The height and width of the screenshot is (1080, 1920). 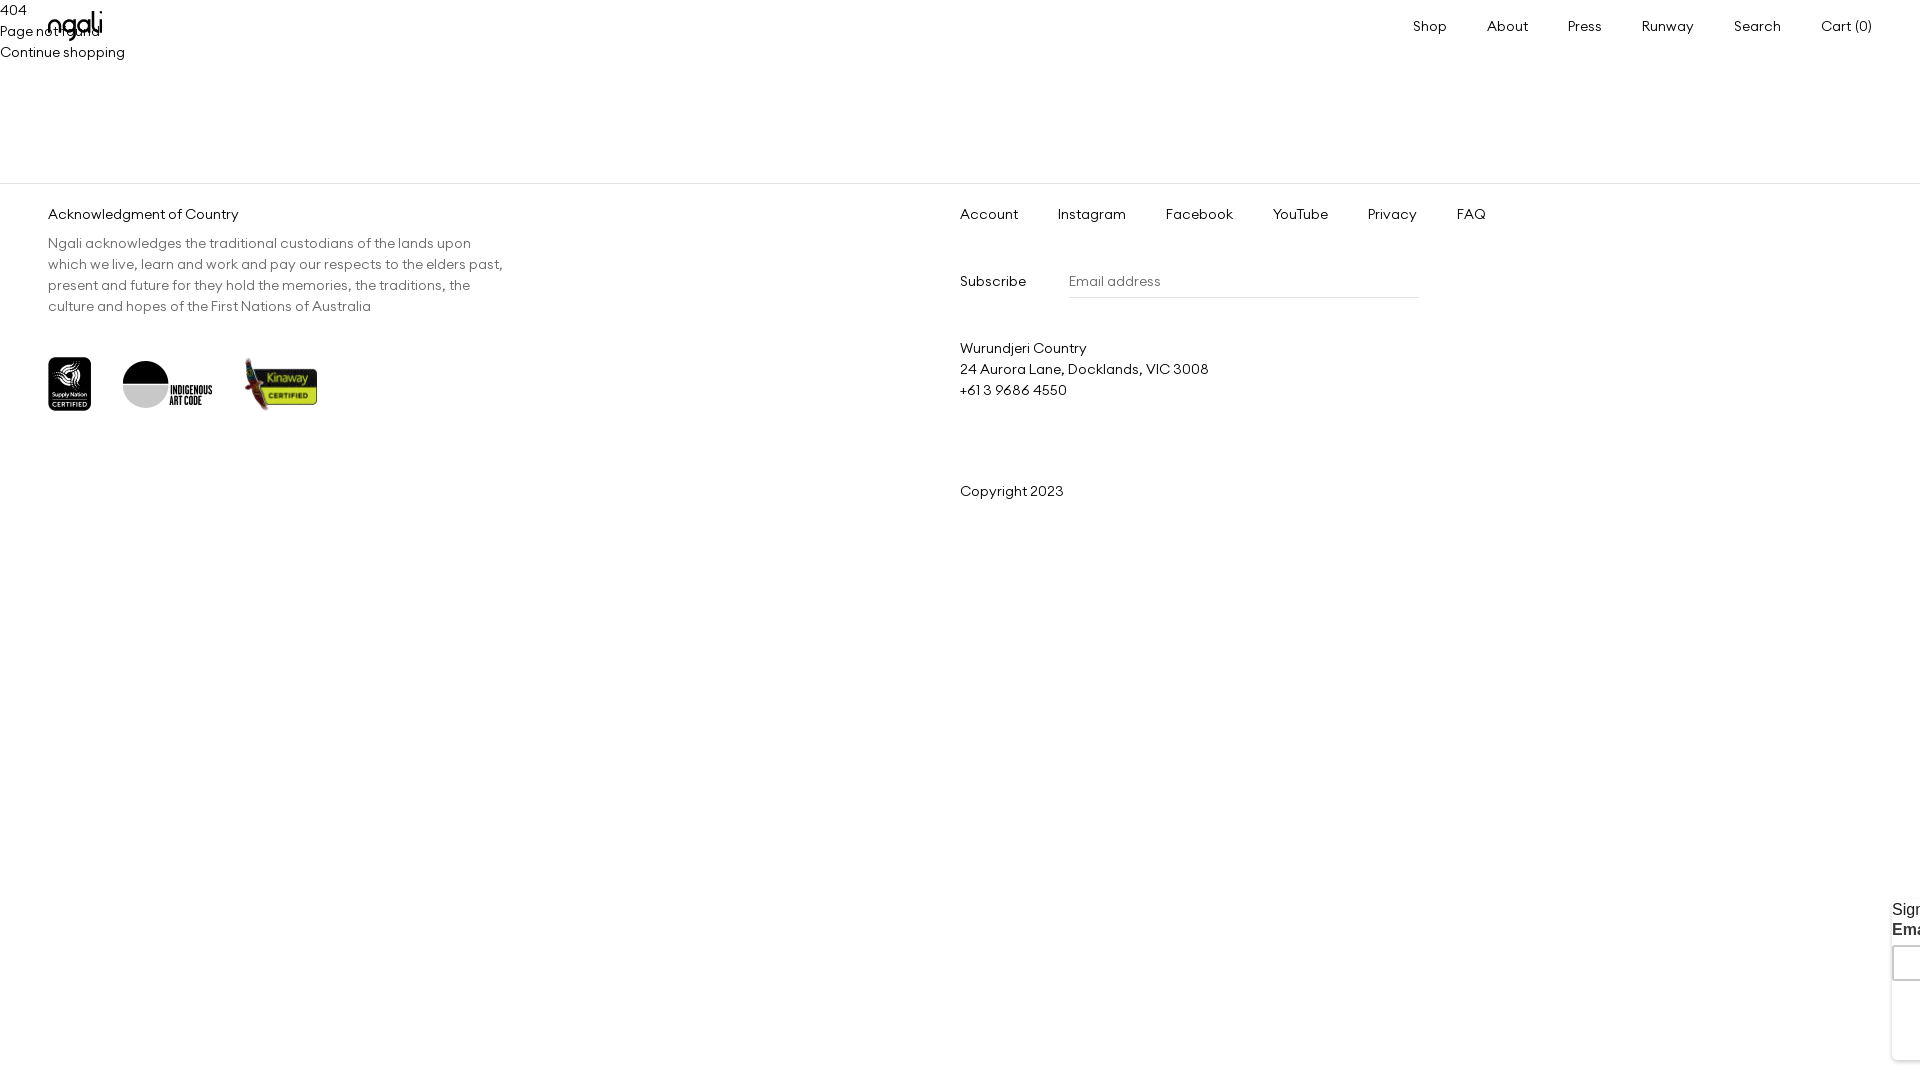 What do you see at coordinates (1200, 214) in the screenshot?
I see `Facebook` at bounding box center [1200, 214].